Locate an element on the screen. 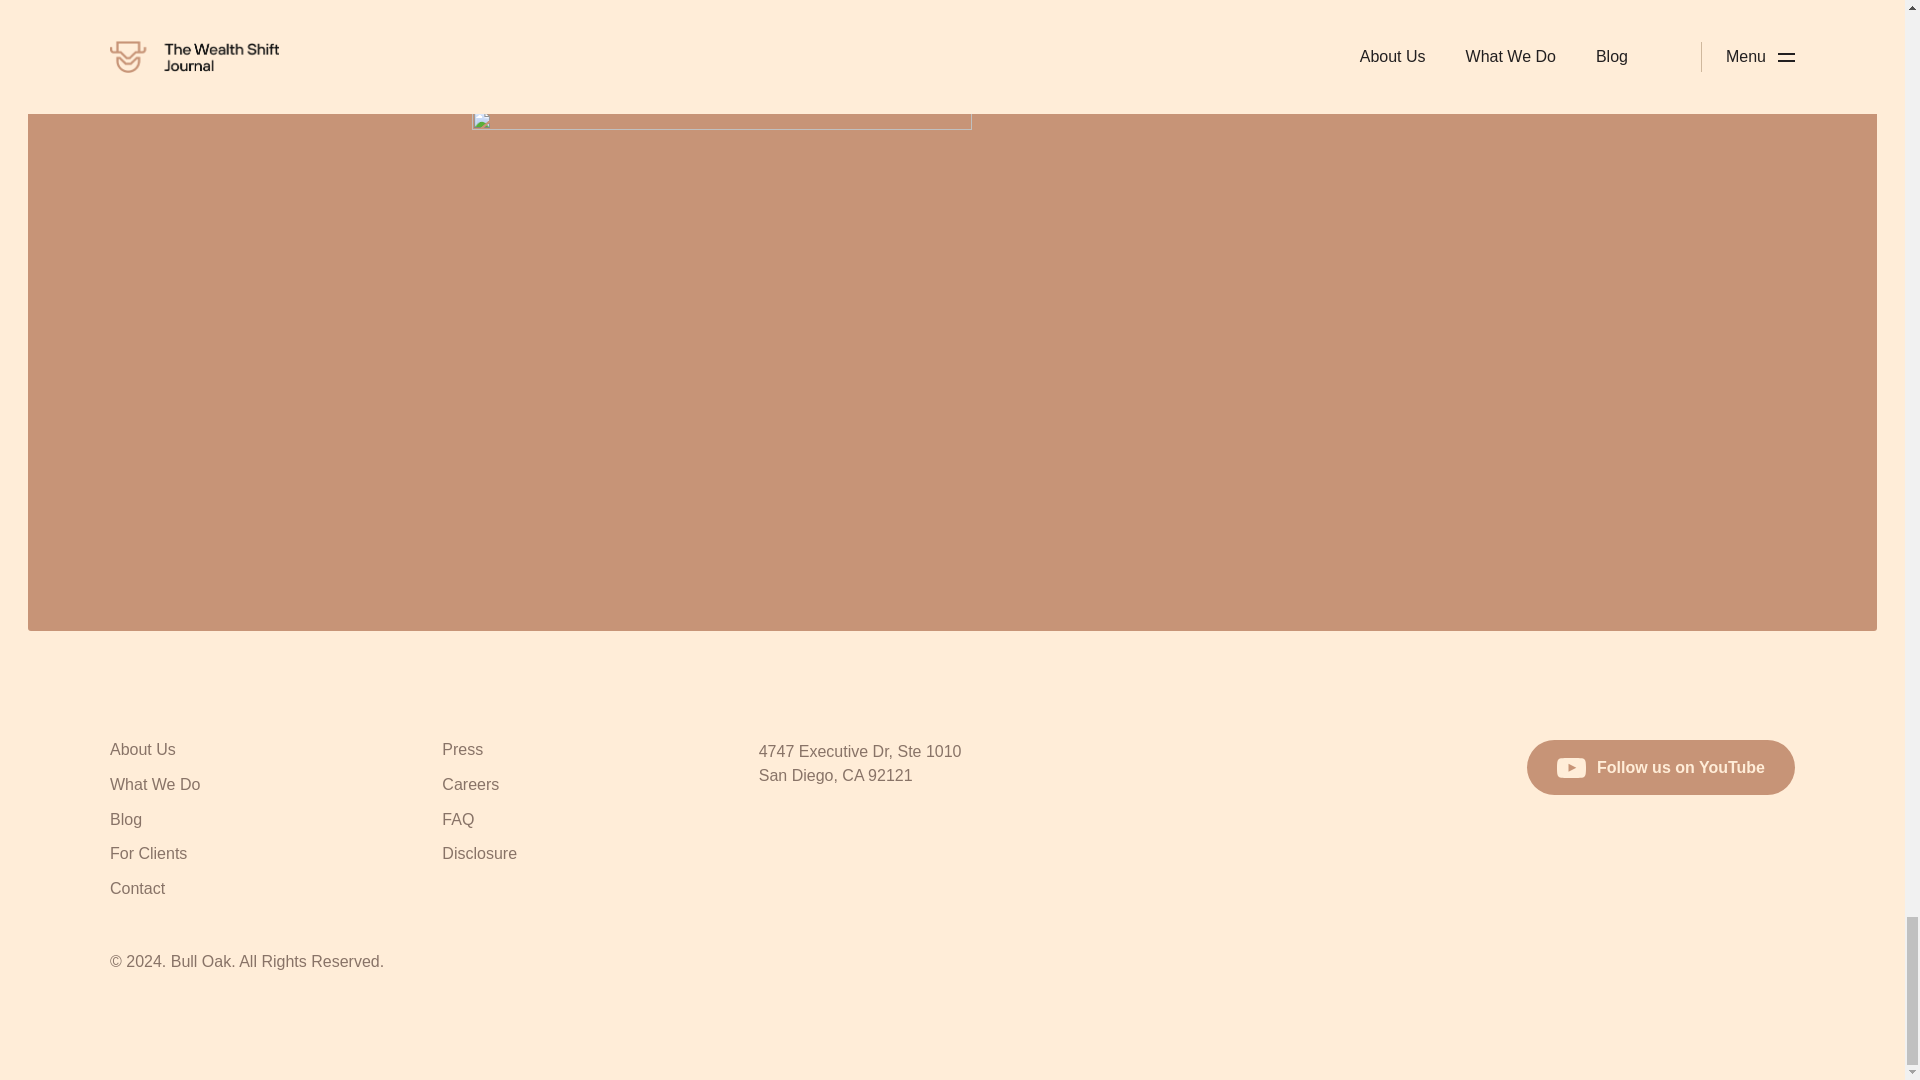 The height and width of the screenshot is (1080, 1920). FAQ is located at coordinates (458, 822).